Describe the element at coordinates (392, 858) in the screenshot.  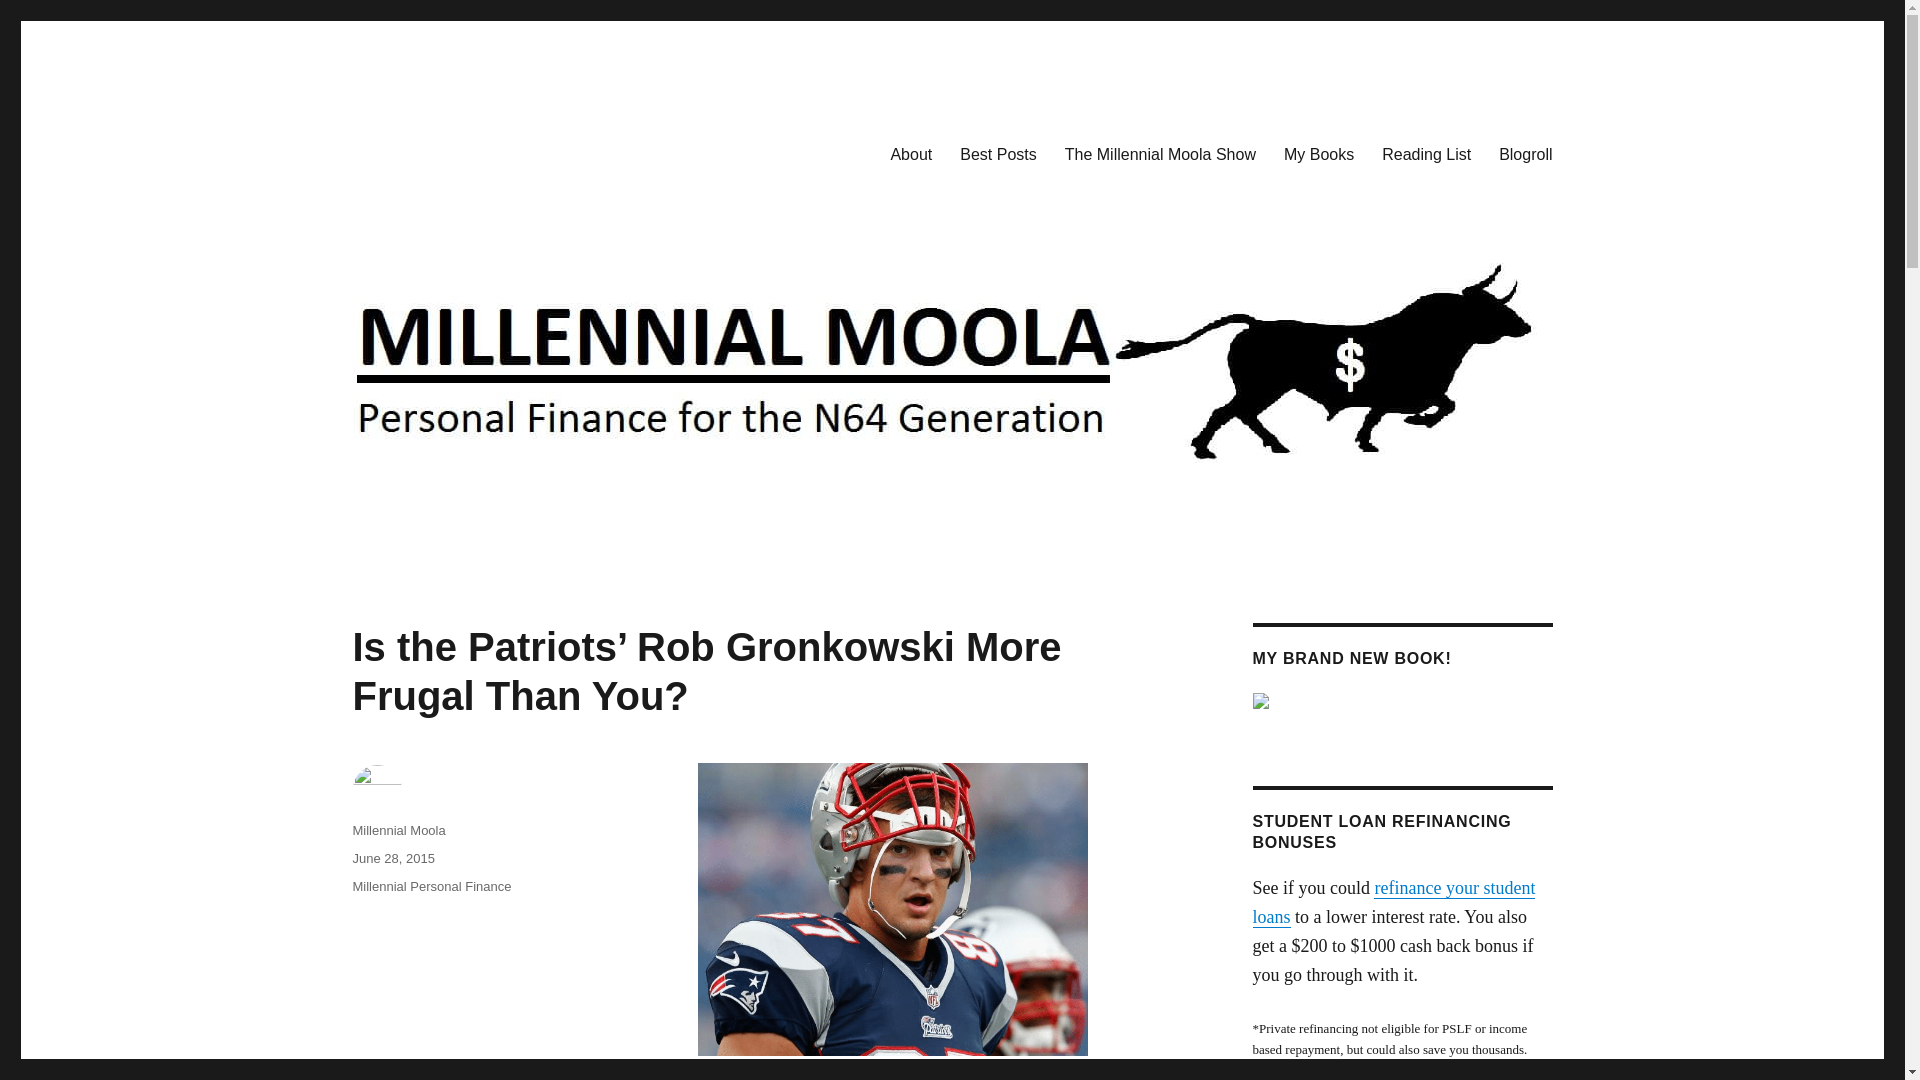
I see `June 28, 2015` at that location.